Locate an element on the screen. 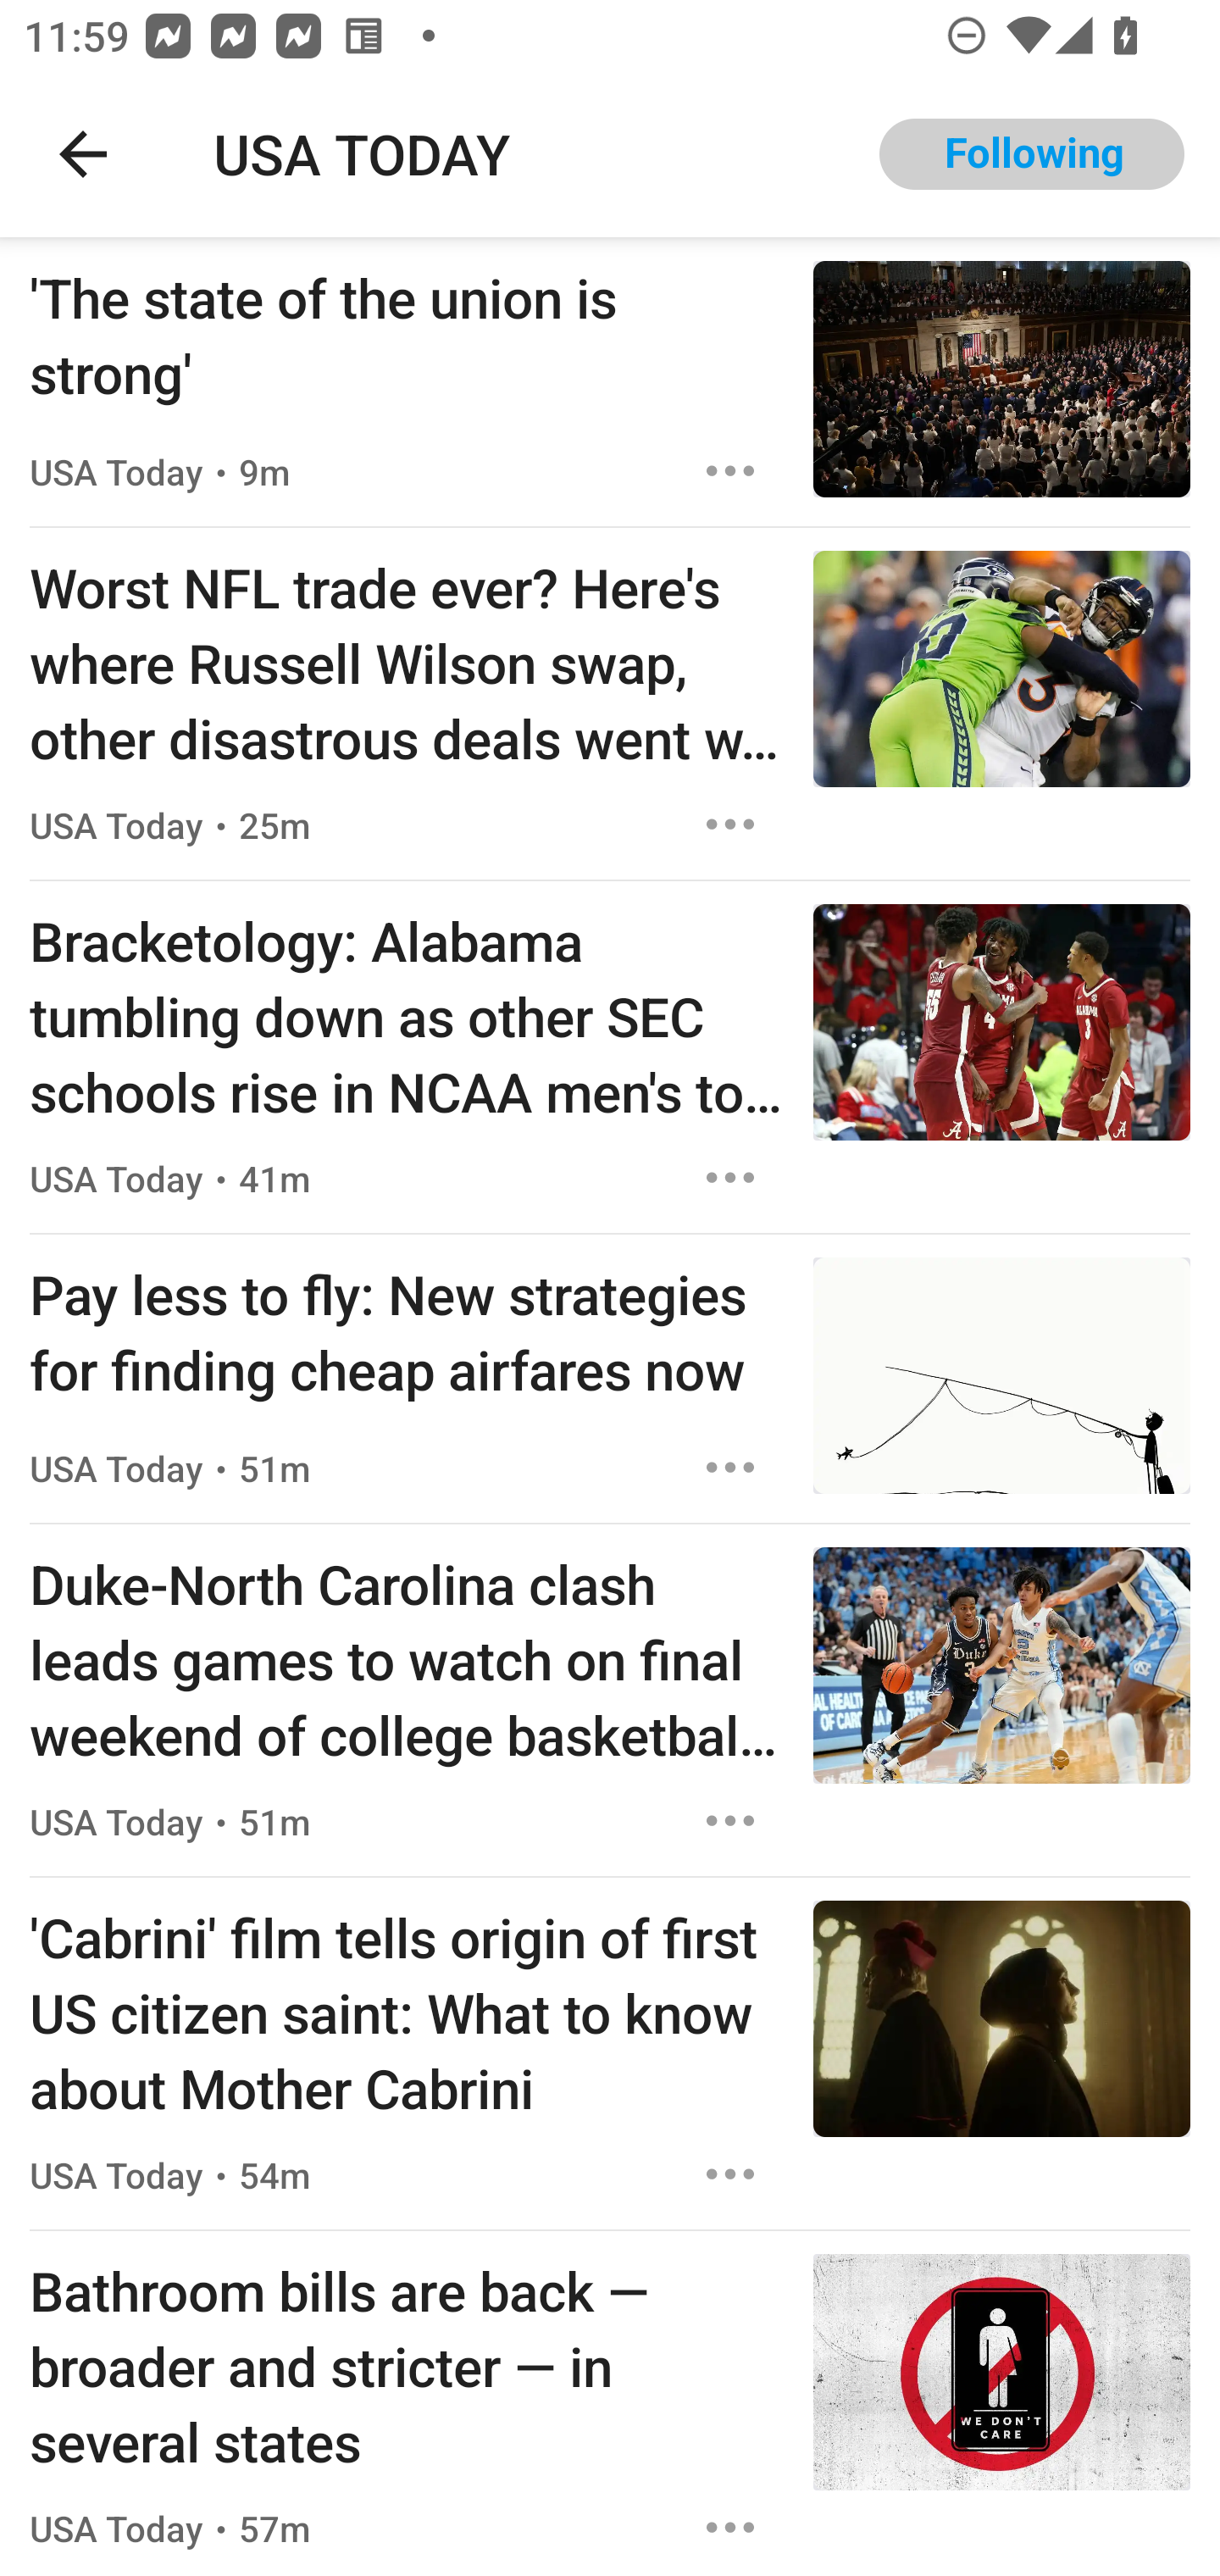 The image size is (1220, 2576). Options is located at coordinates (730, 2527).